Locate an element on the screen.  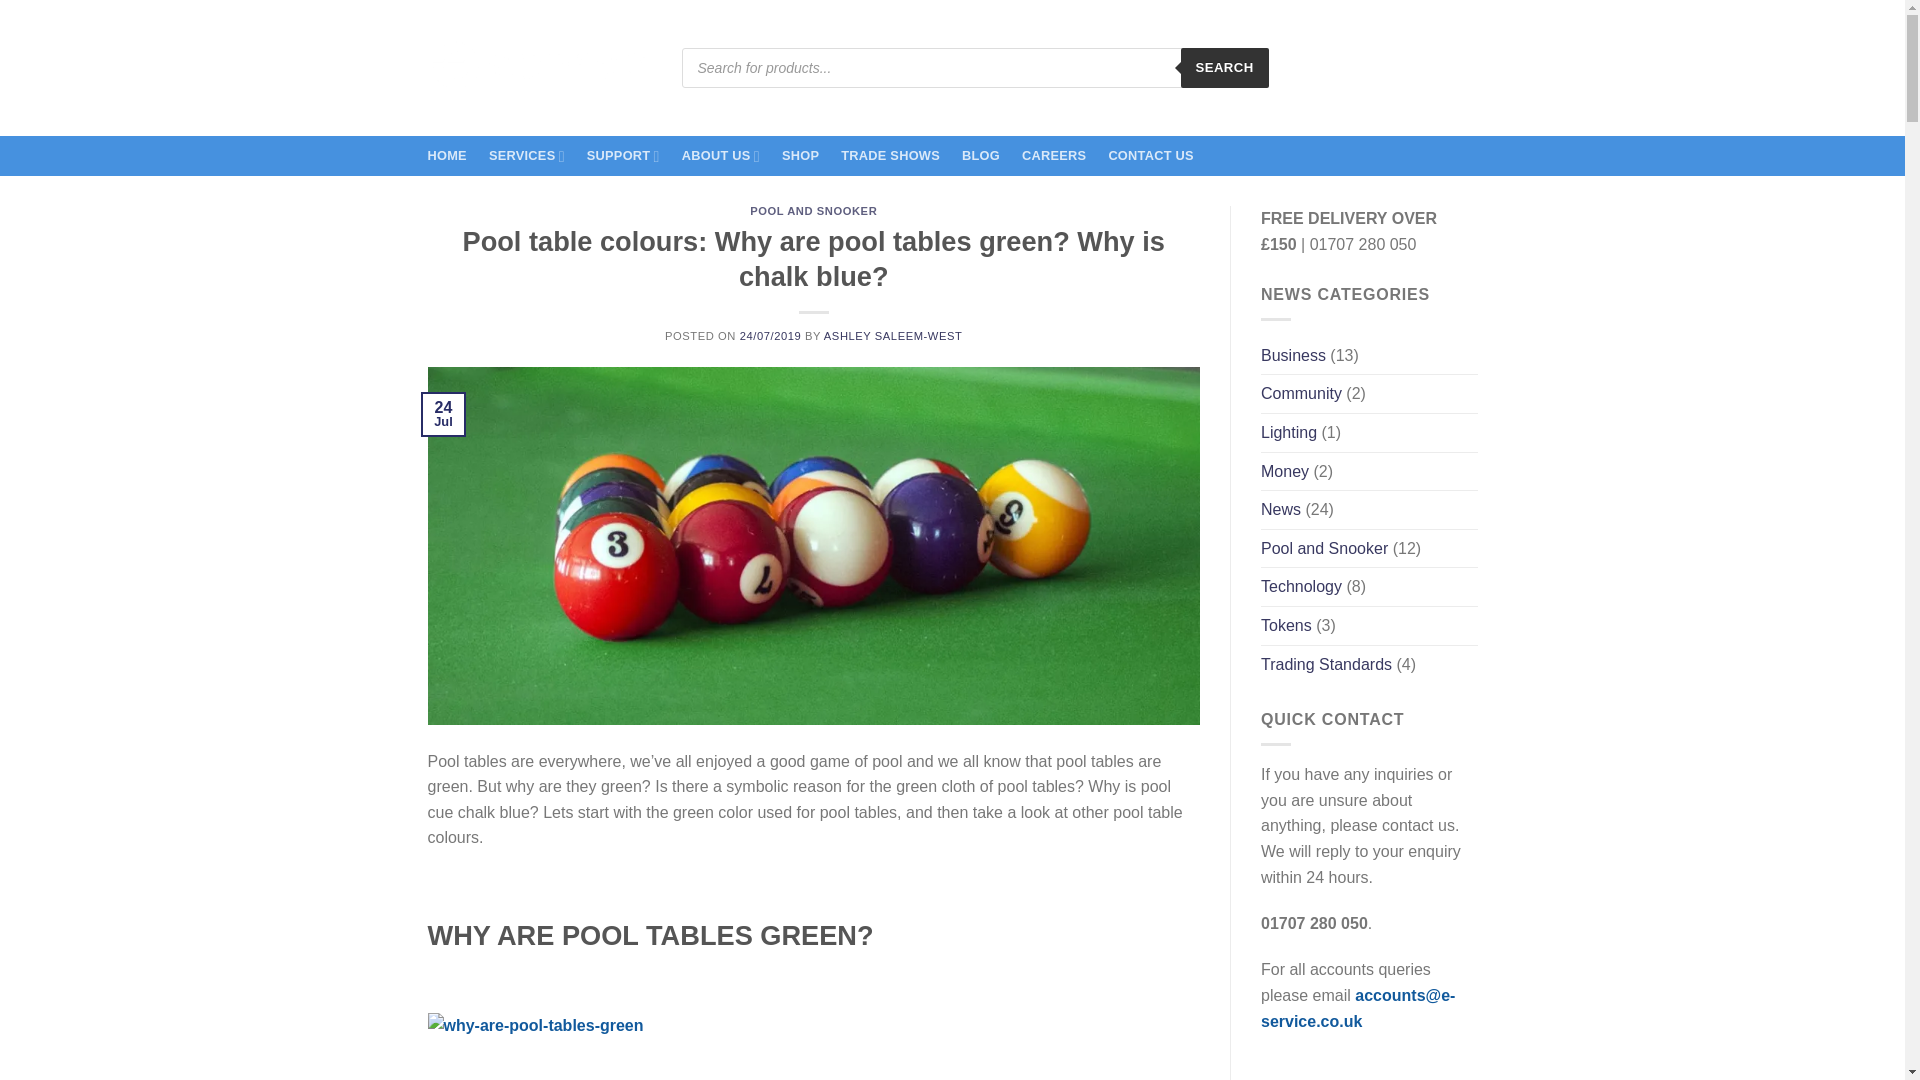
BLOG is located at coordinates (980, 156).